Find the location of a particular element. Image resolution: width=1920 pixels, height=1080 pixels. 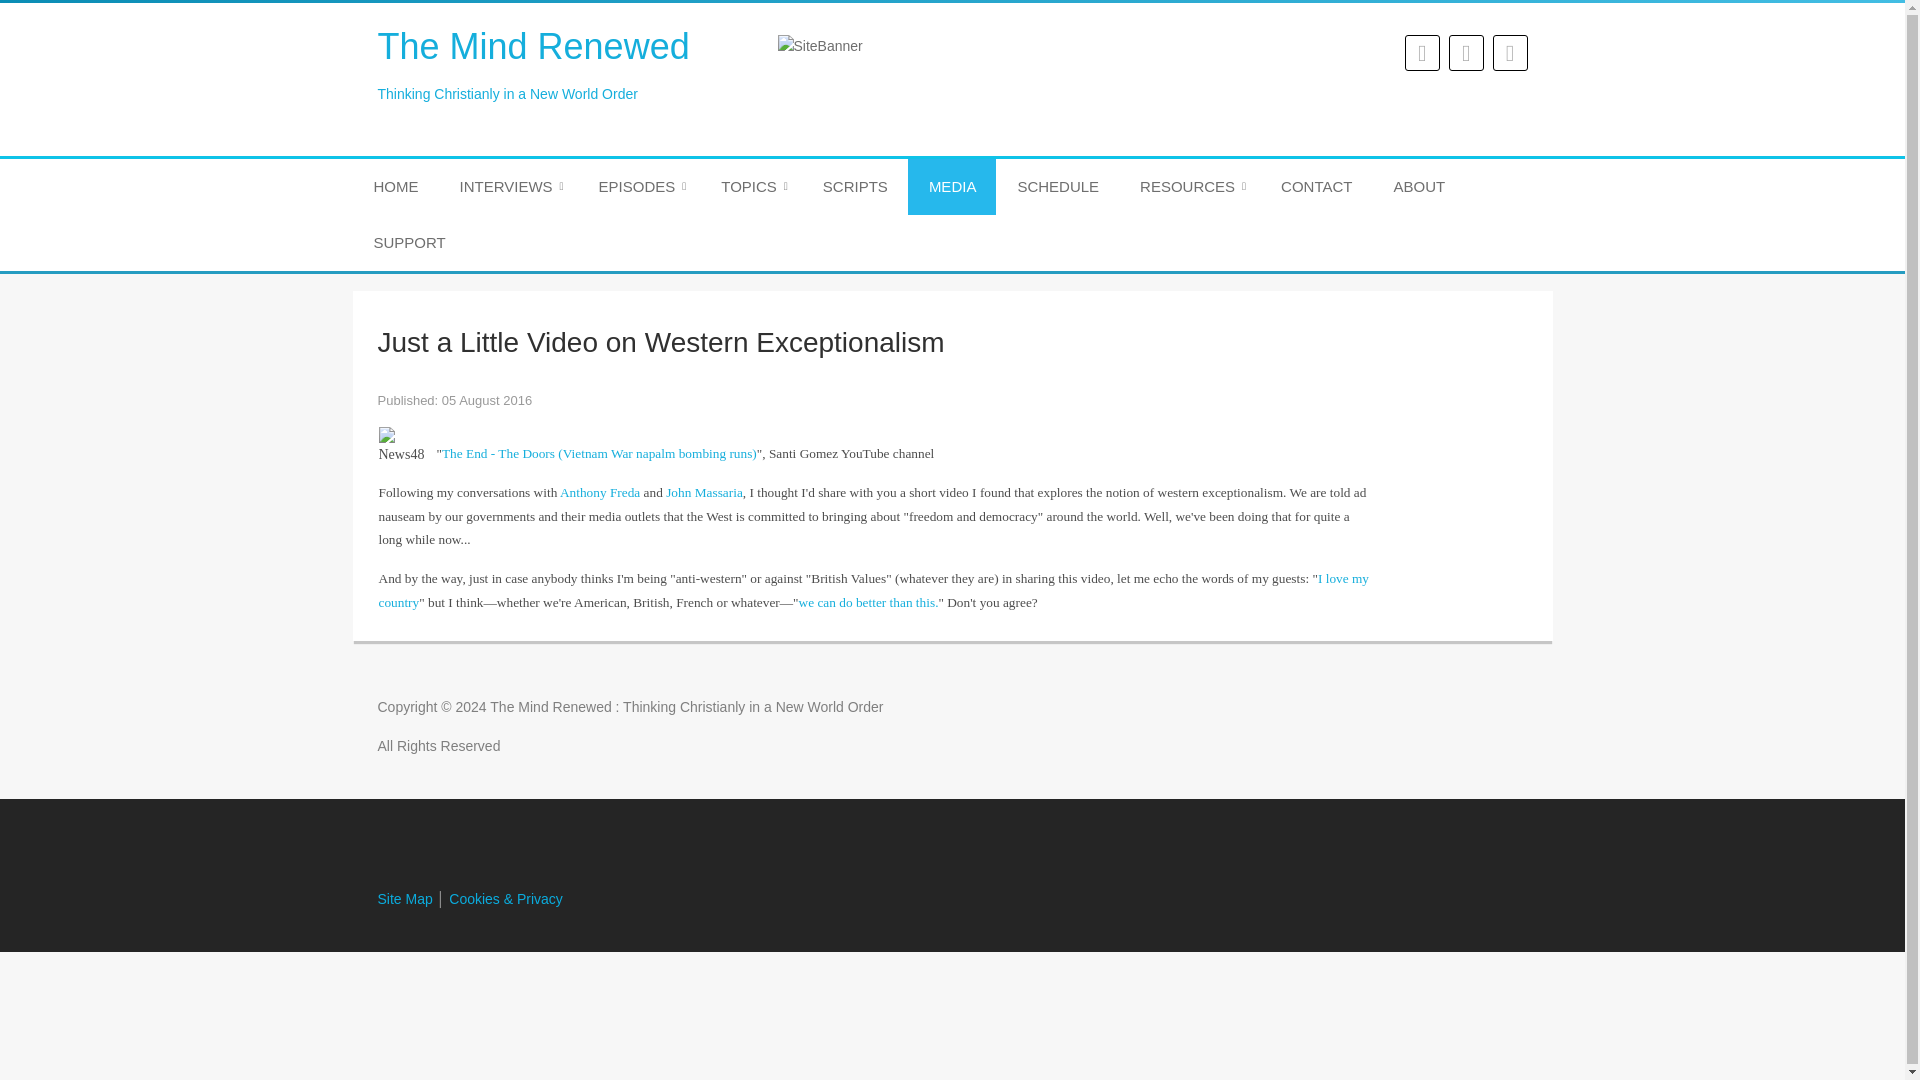

TOPICS is located at coordinates (751, 186).